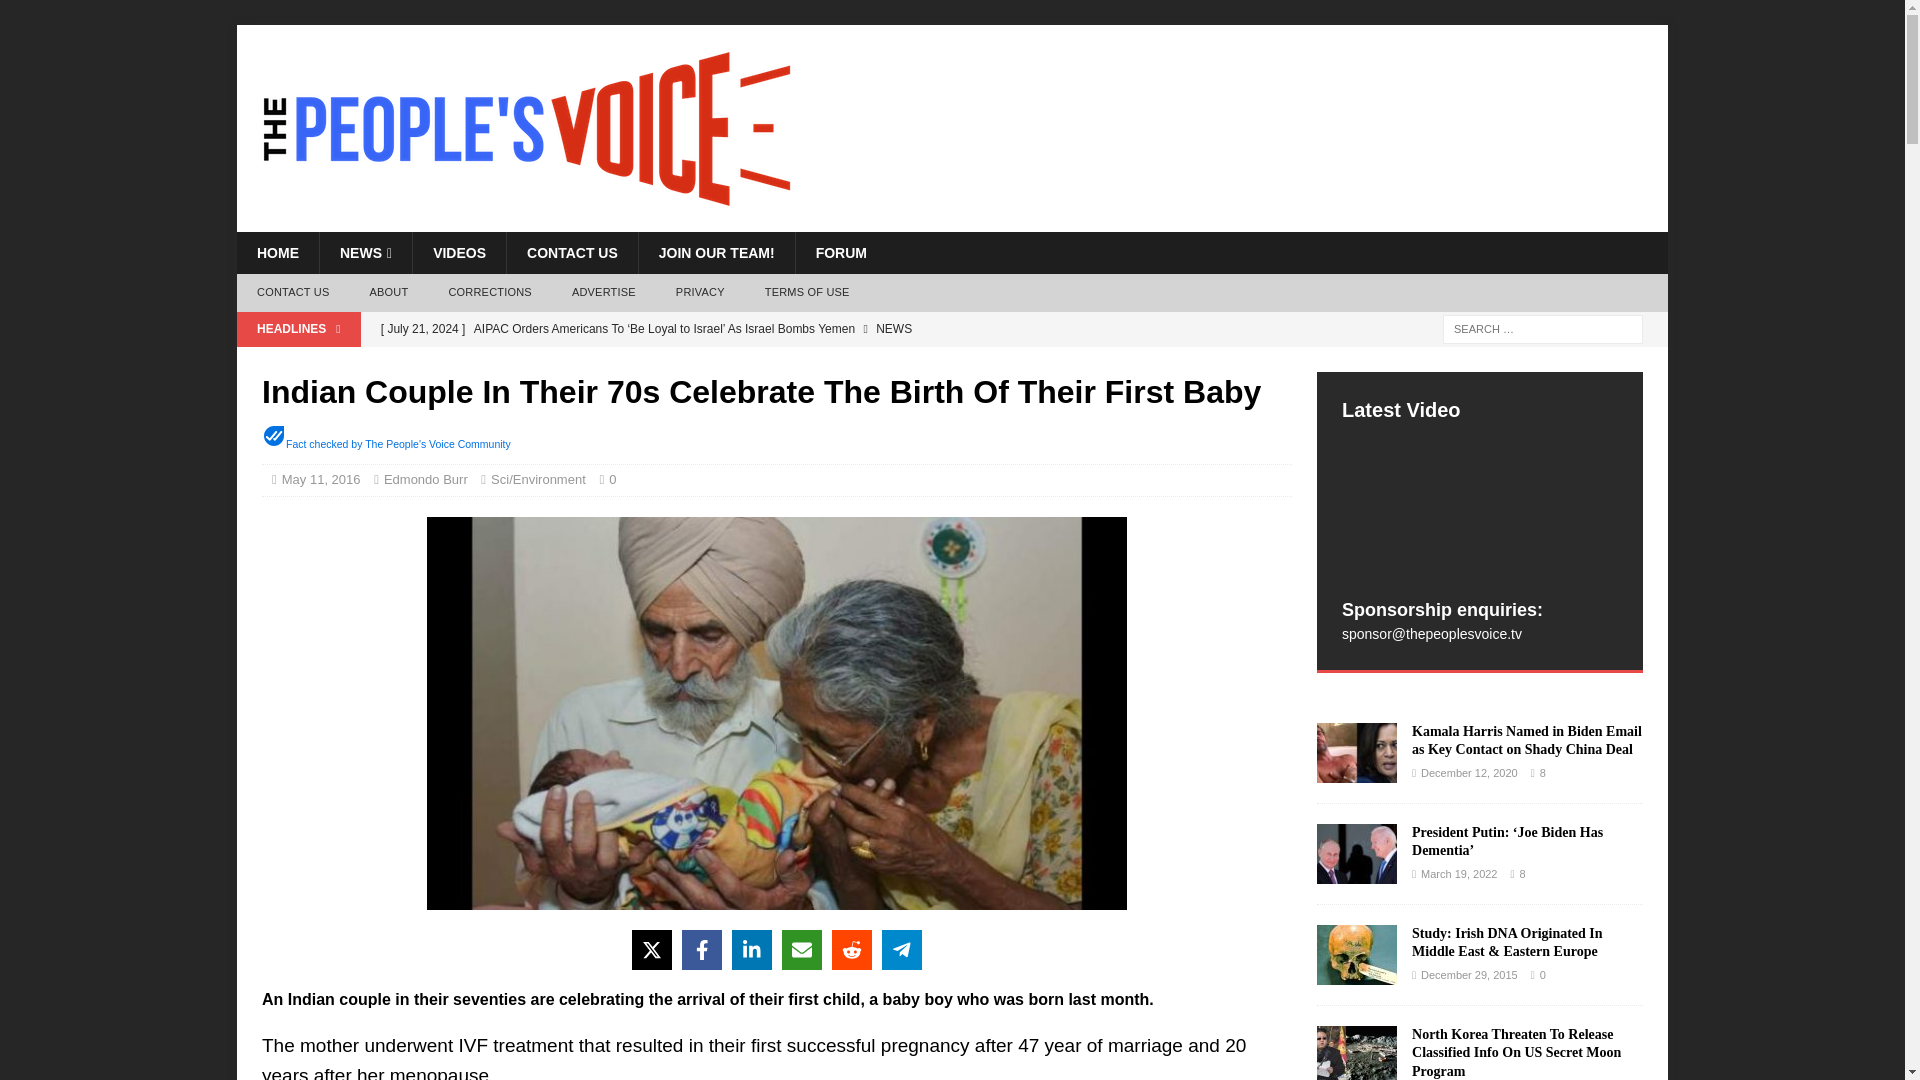 The height and width of the screenshot is (1080, 1920). I want to click on TERMS OF USE, so click(806, 293).